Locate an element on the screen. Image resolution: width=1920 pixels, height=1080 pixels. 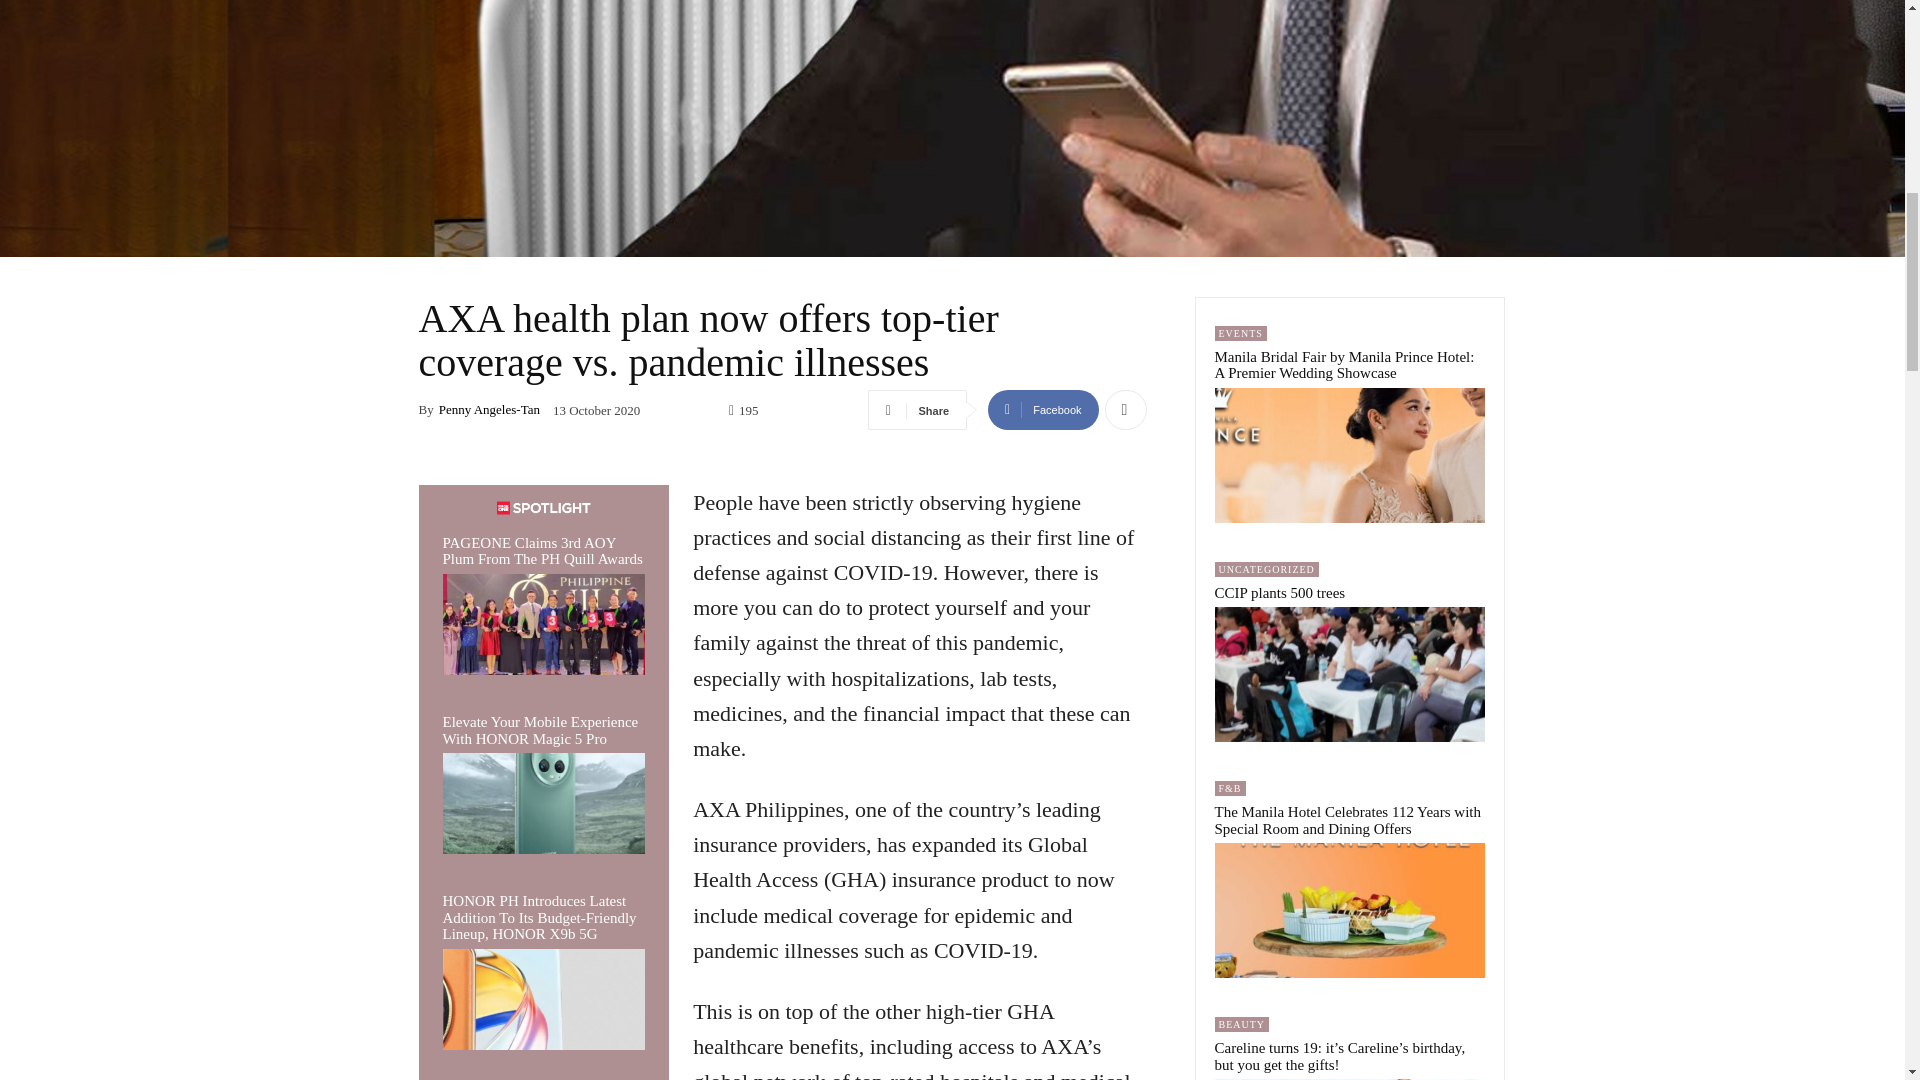
EVENTS is located at coordinates (1239, 334).